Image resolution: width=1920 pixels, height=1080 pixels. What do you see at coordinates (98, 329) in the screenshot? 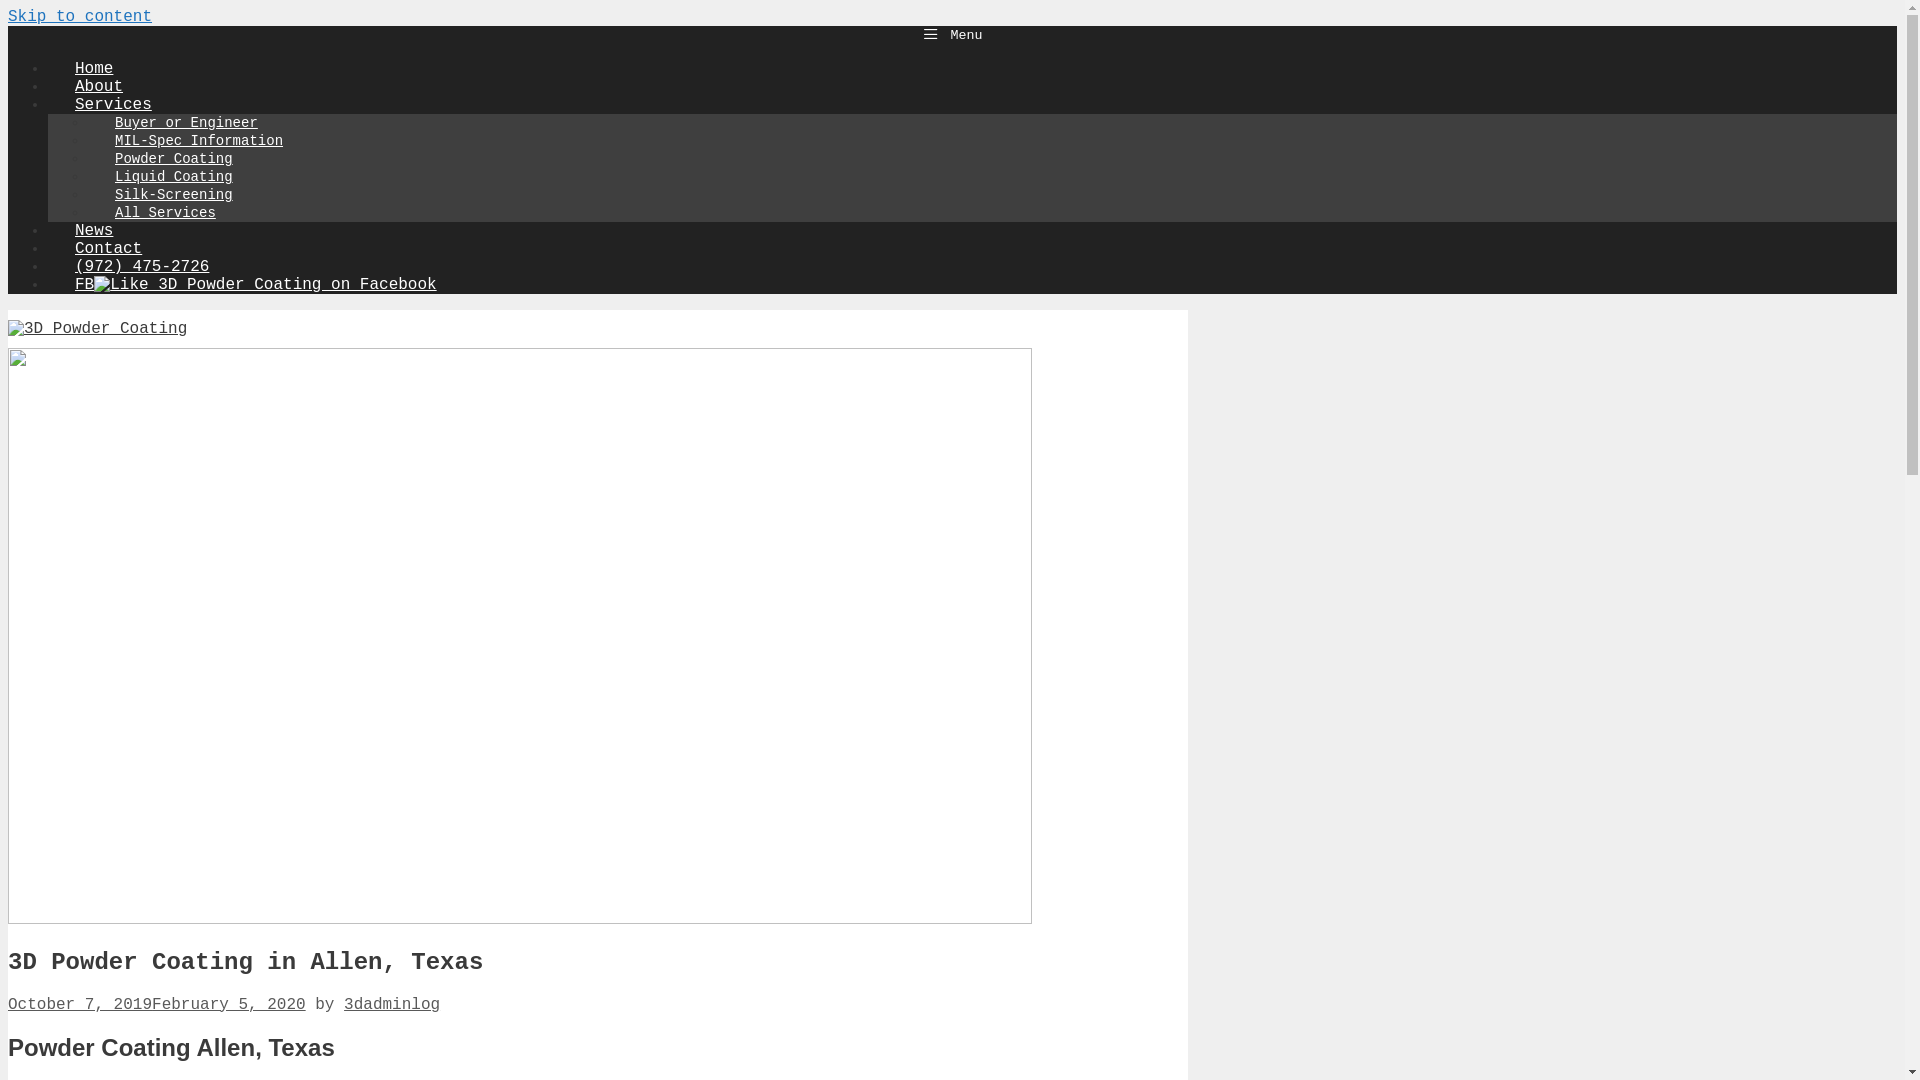
I see `3D Powder Coating` at bounding box center [98, 329].